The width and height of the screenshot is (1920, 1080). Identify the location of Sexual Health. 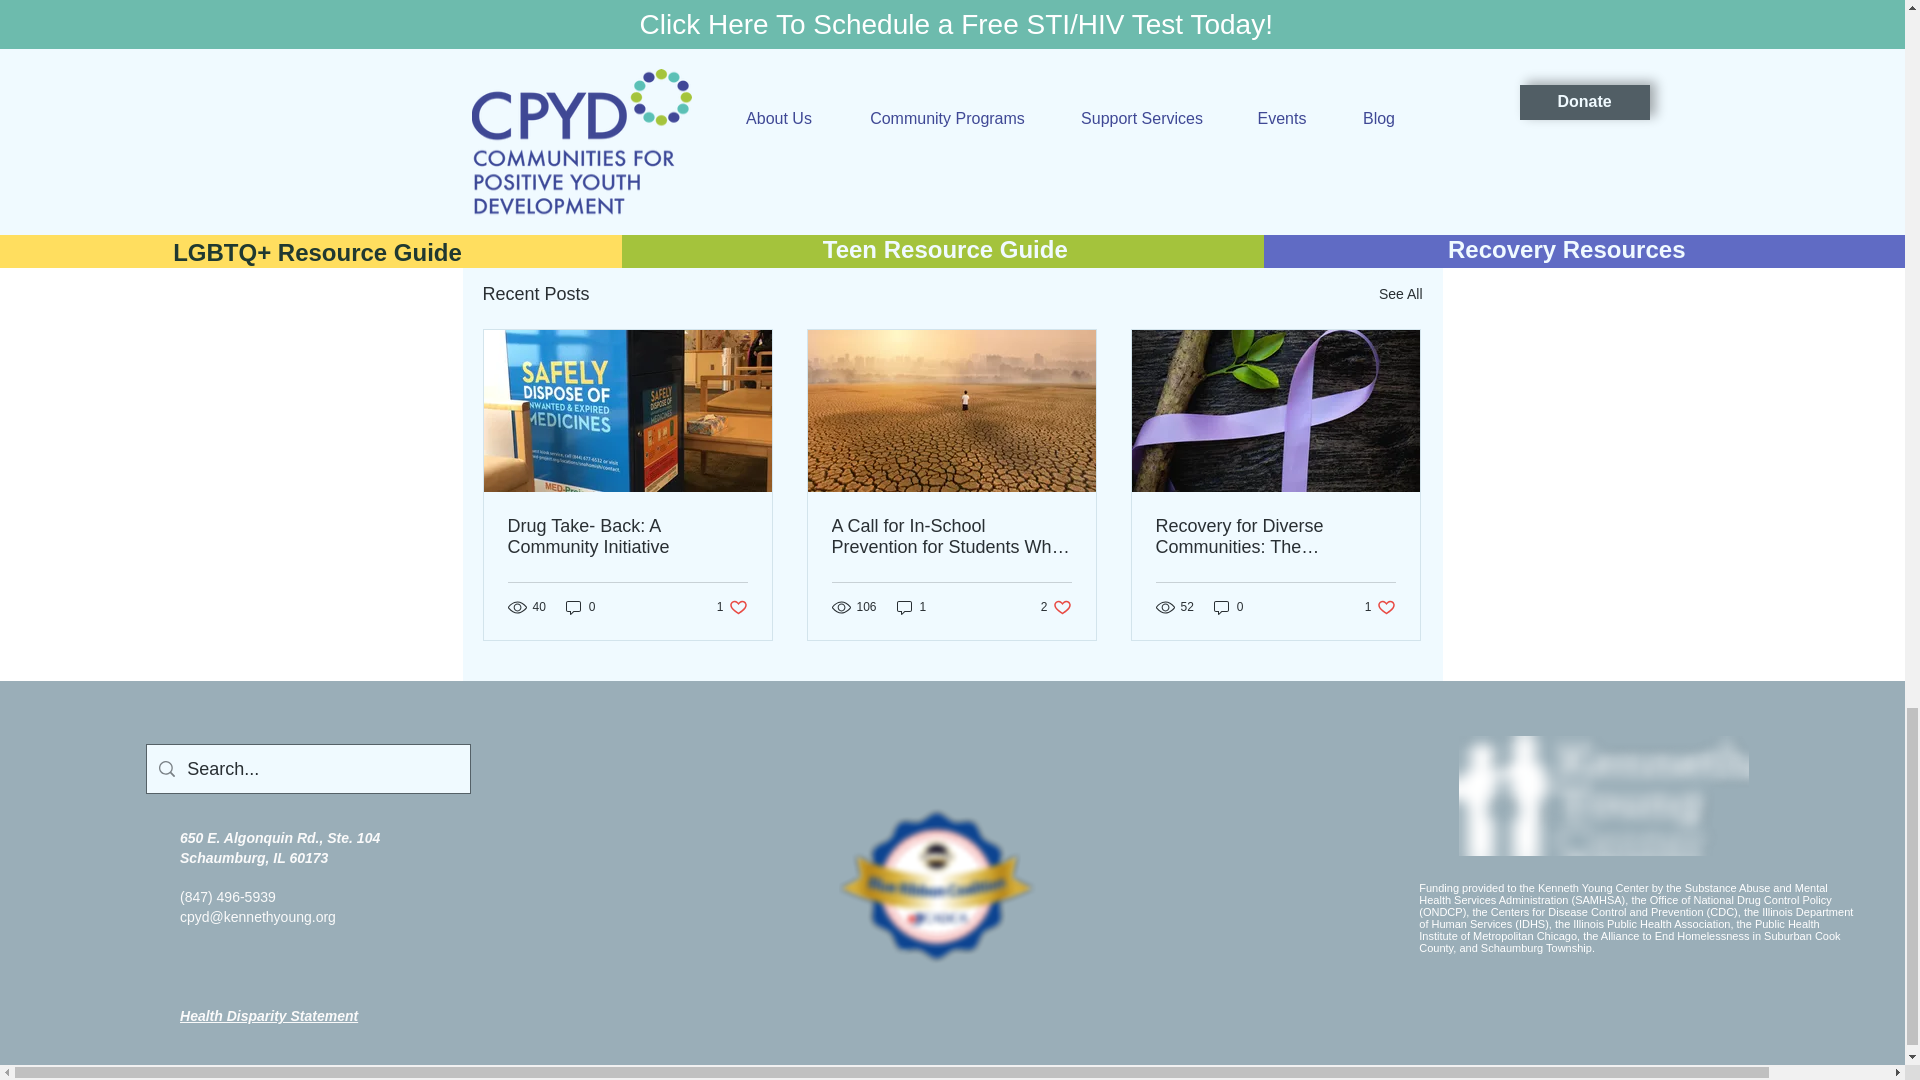
(1202, 125).